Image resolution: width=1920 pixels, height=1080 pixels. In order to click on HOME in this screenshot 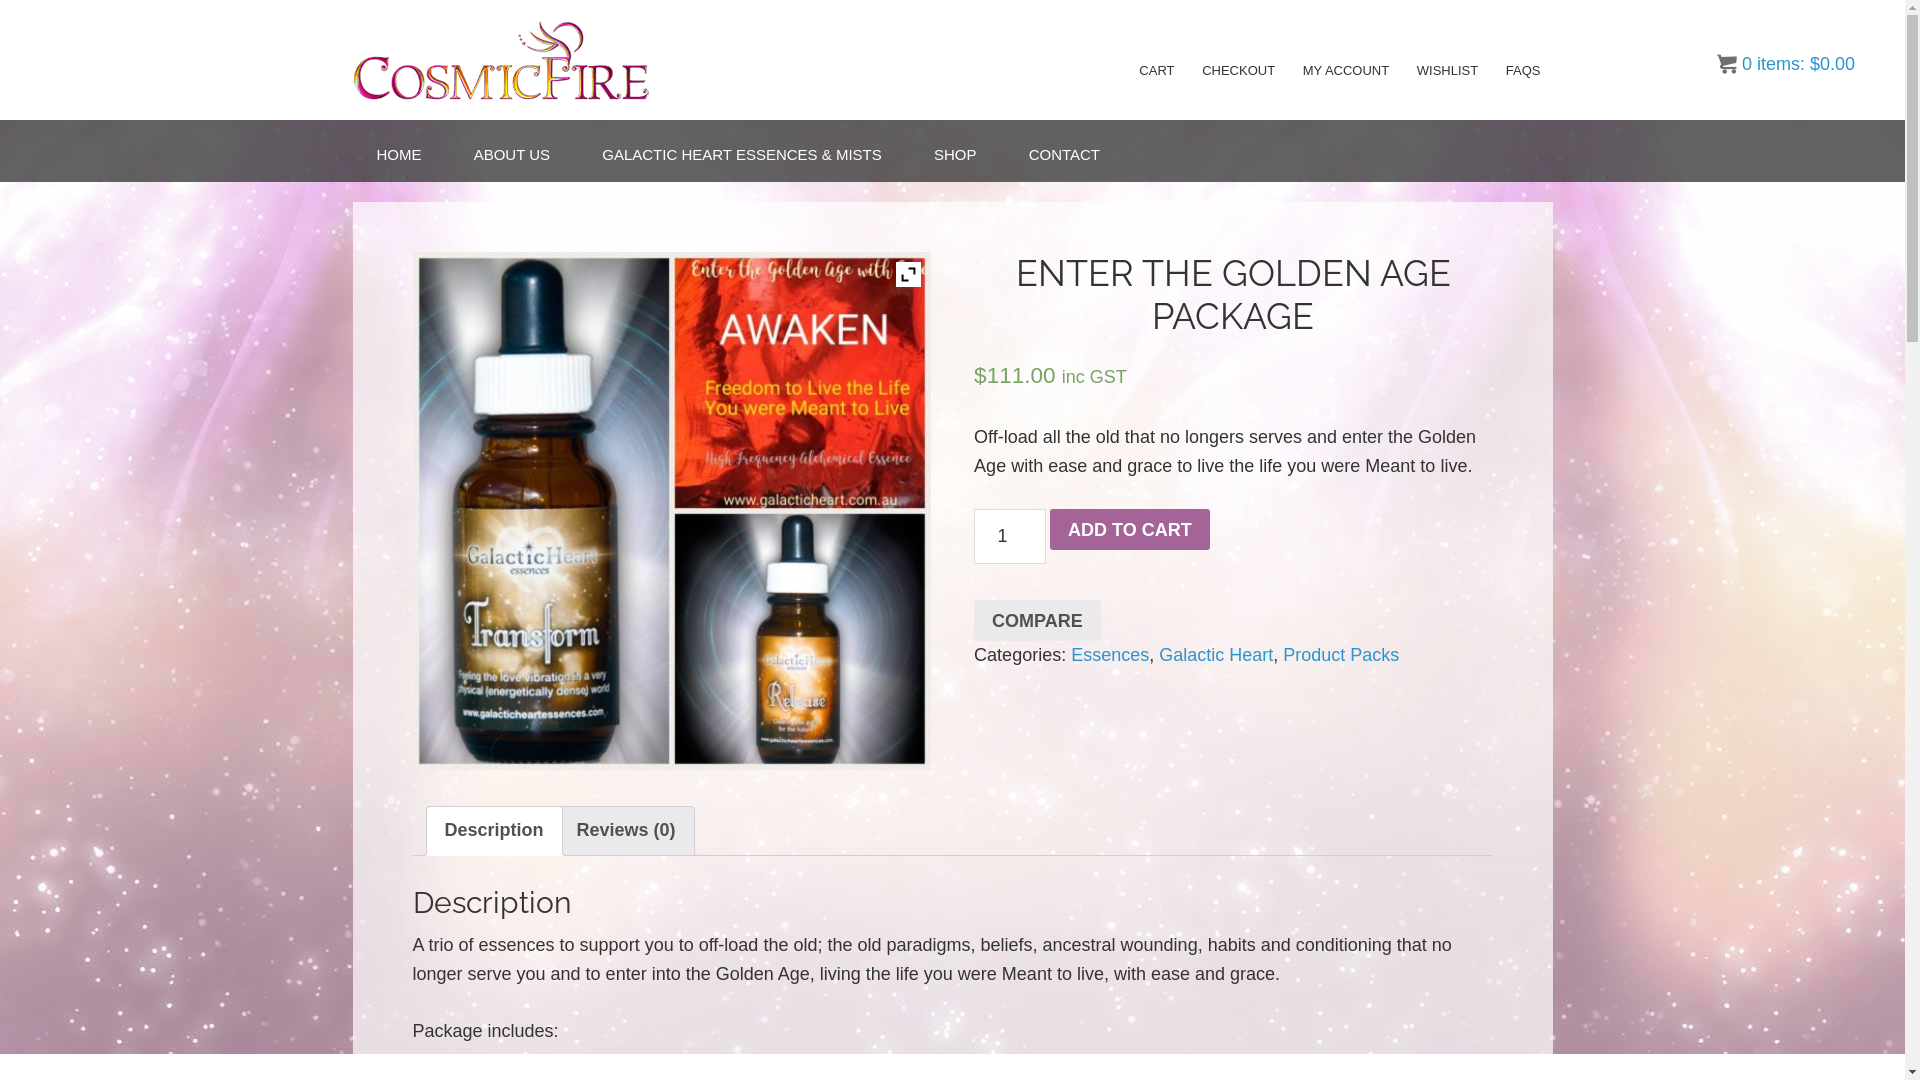, I will do `click(398, 154)`.